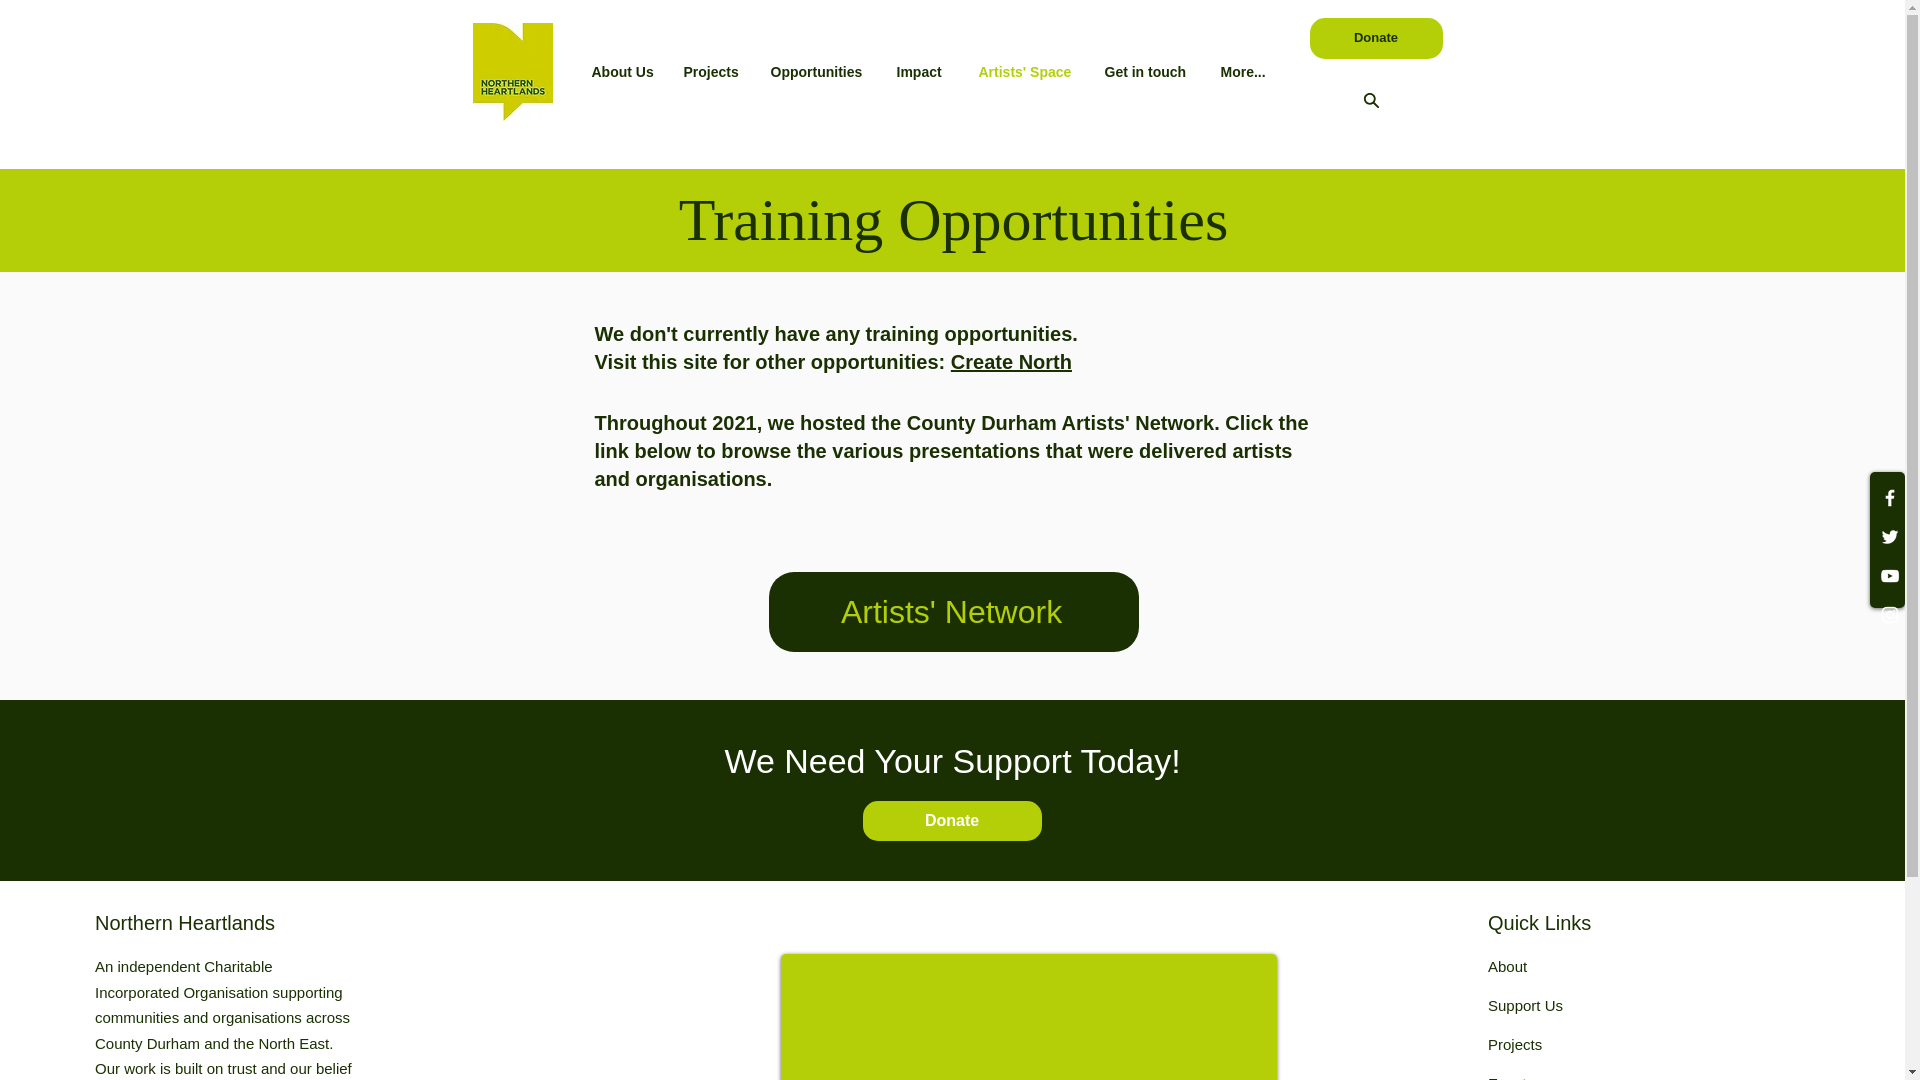  I want to click on Support Us, so click(1525, 1005).